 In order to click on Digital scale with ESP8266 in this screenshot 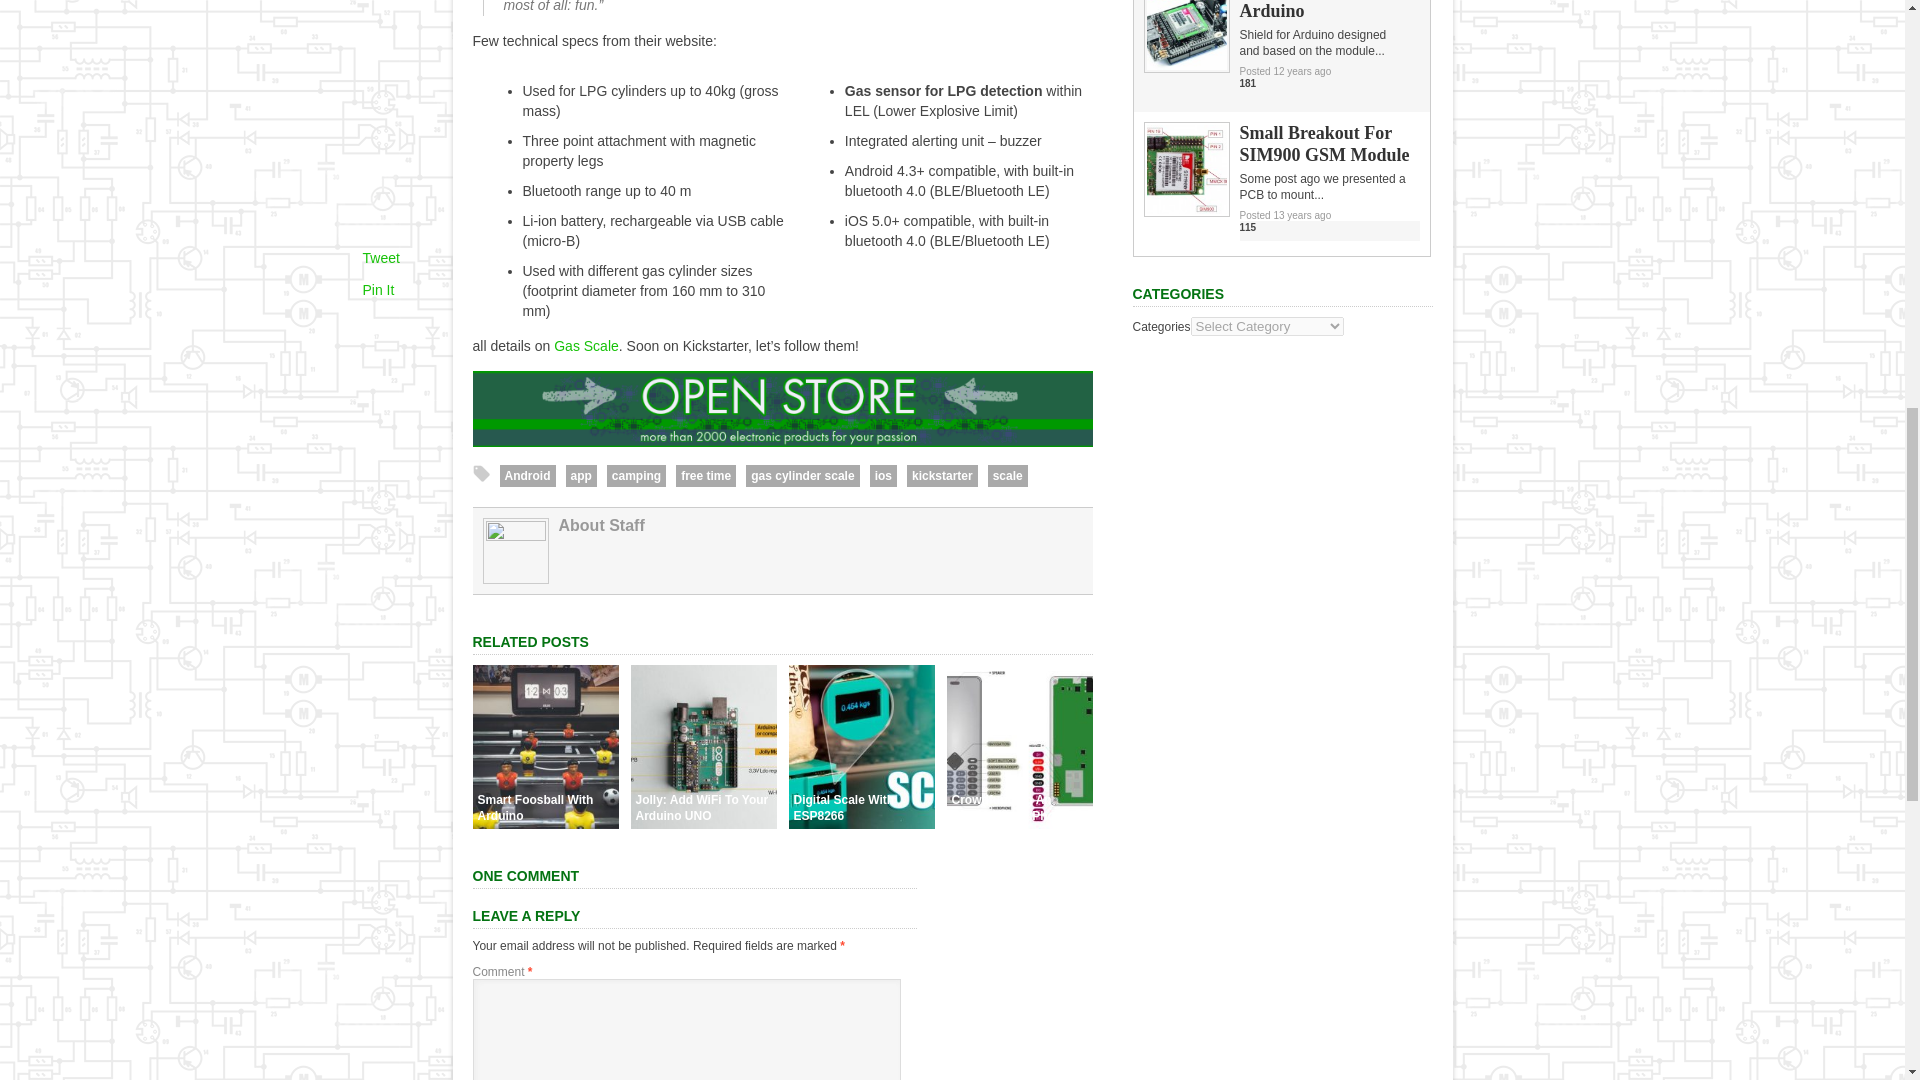, I will do `click(860, 824)`.